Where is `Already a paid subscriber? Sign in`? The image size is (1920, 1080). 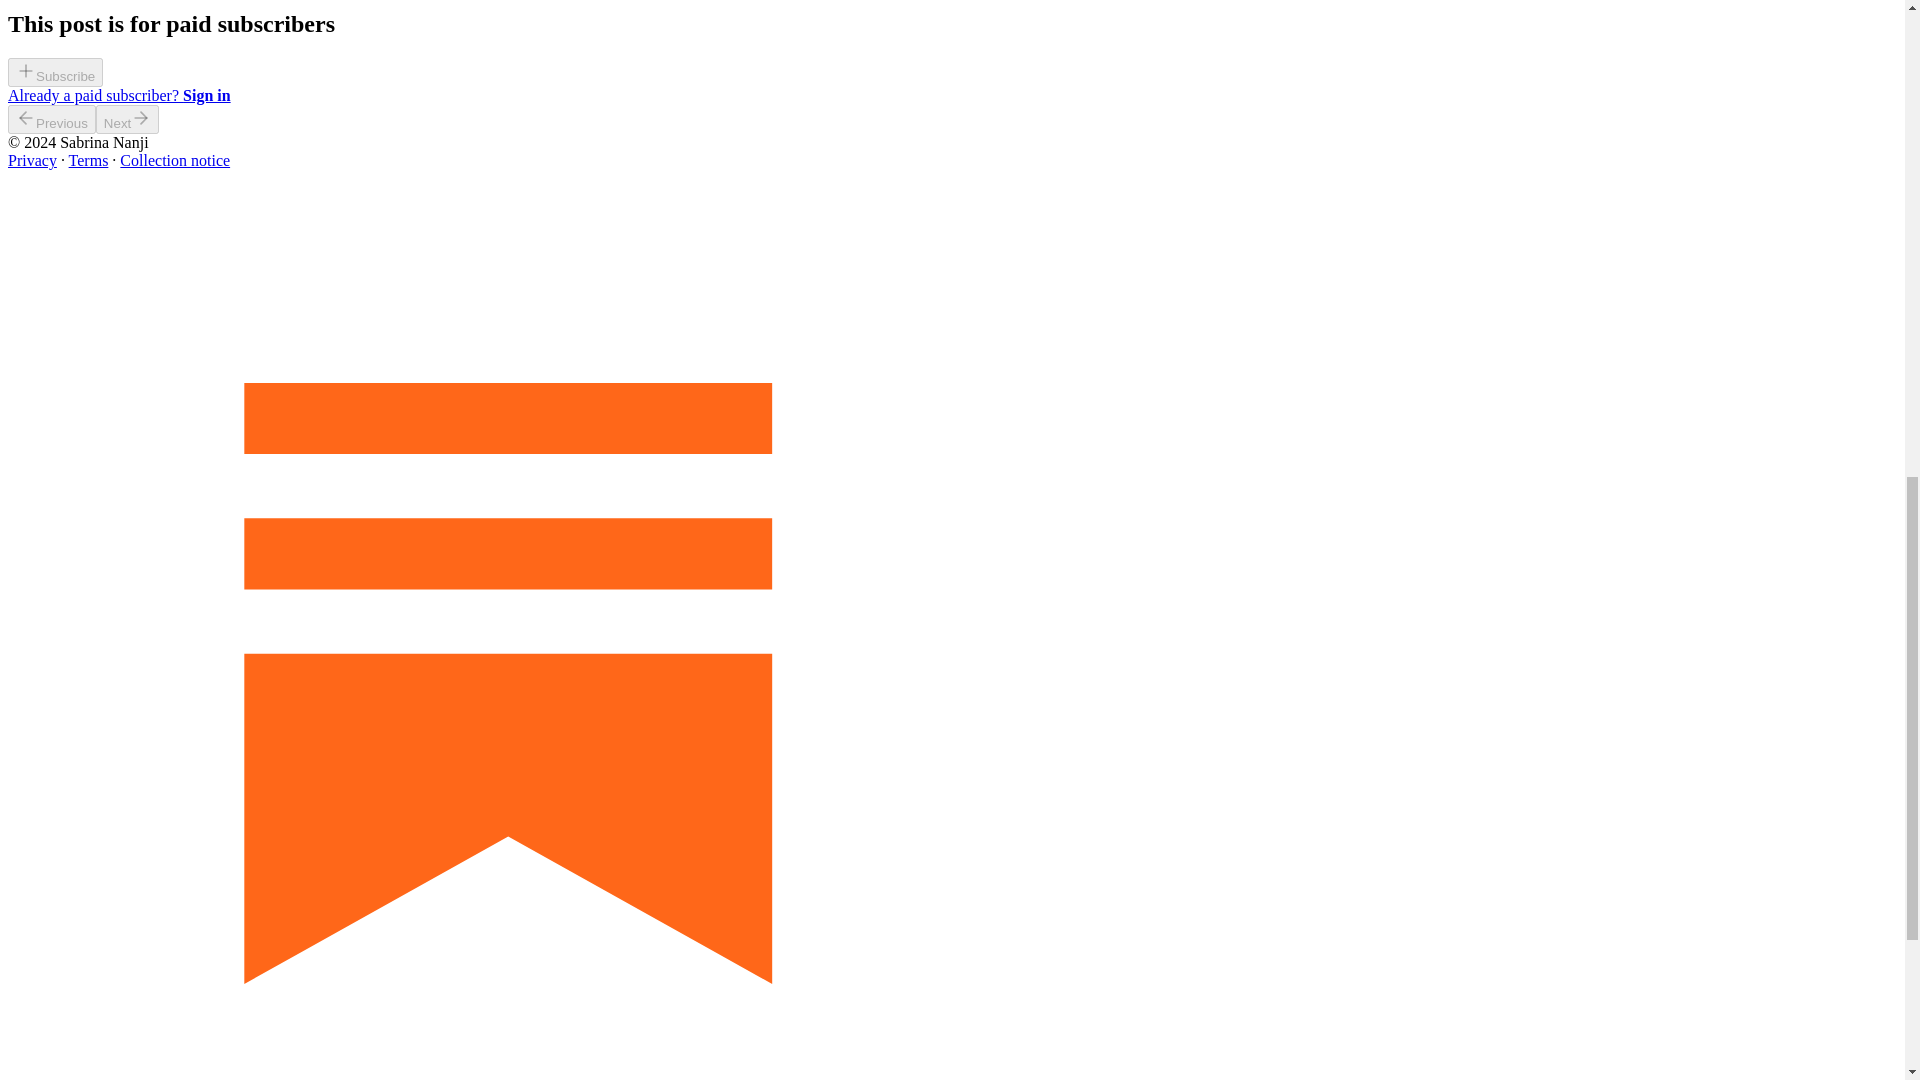
Already a paid subscriber? Sign in is located at coordinates (118, 95).